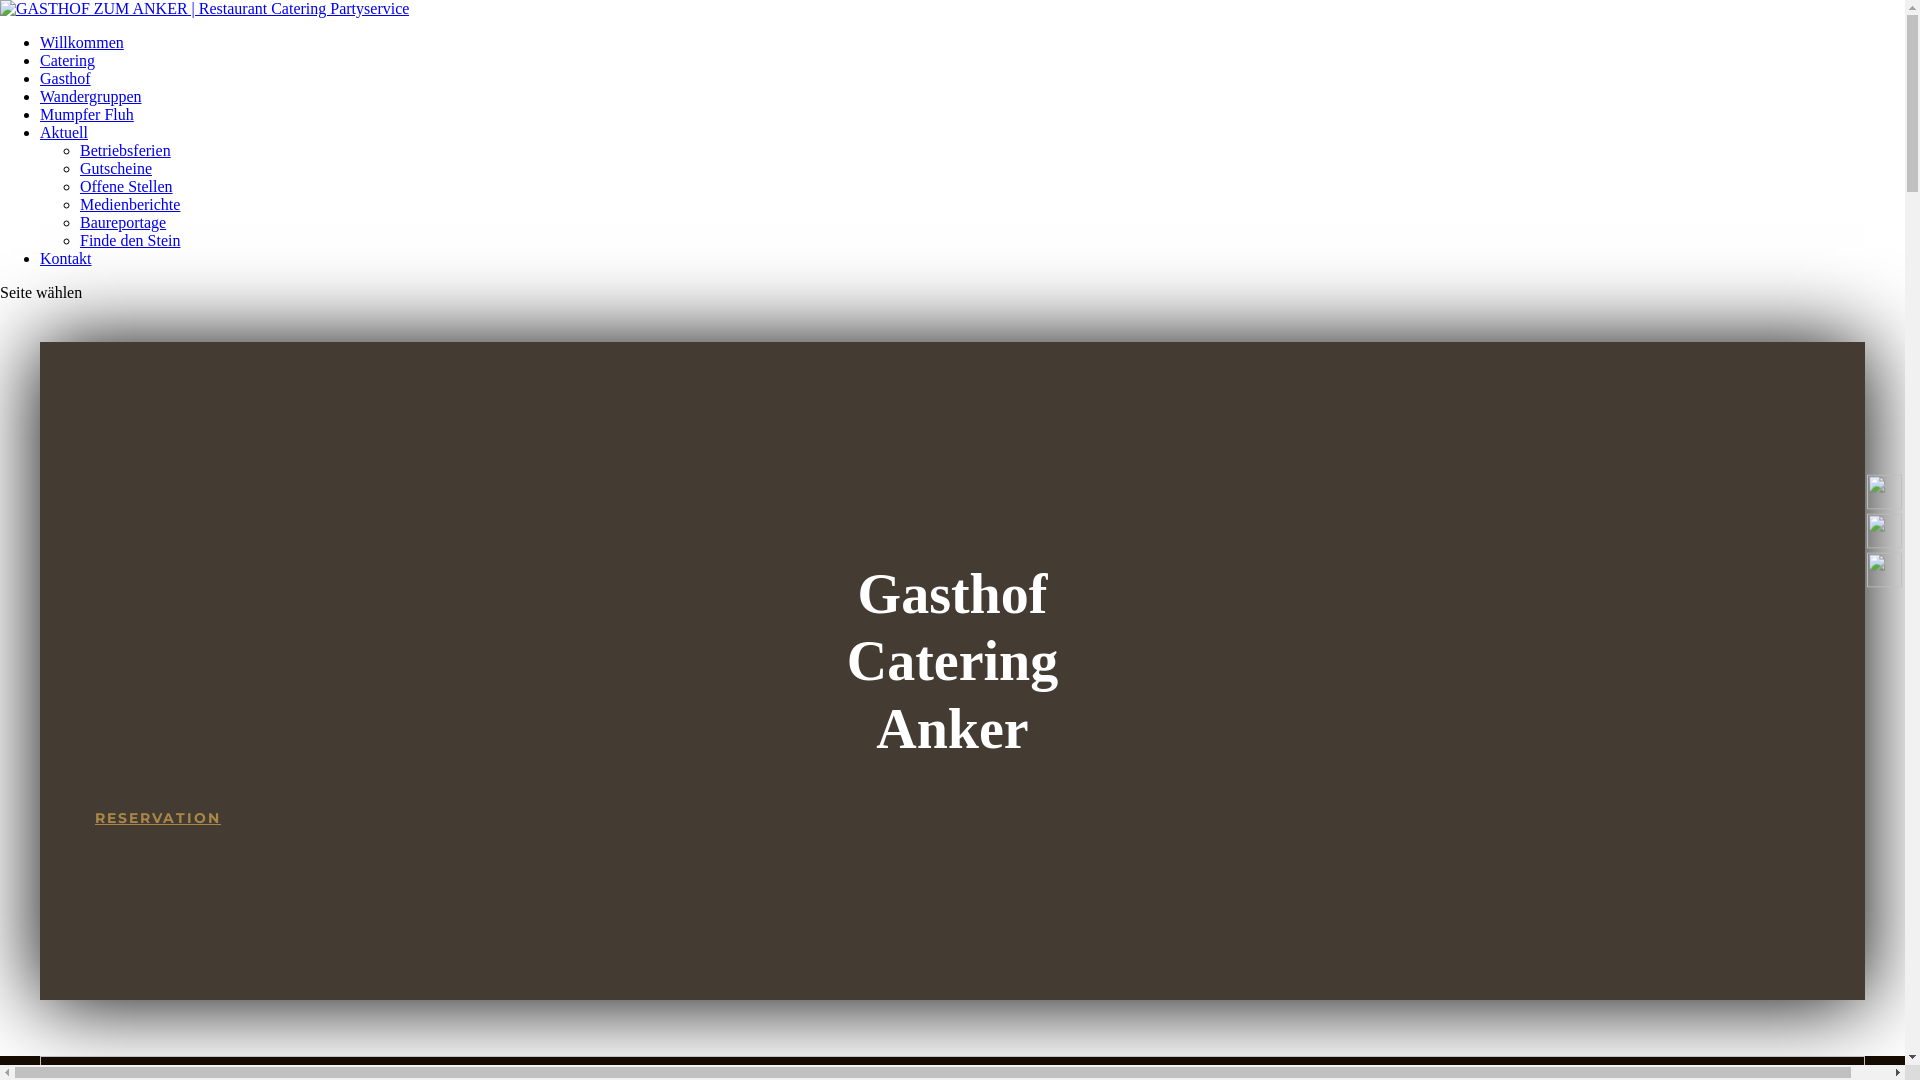  I want to click on Betriebsferien, so click(126, 150).